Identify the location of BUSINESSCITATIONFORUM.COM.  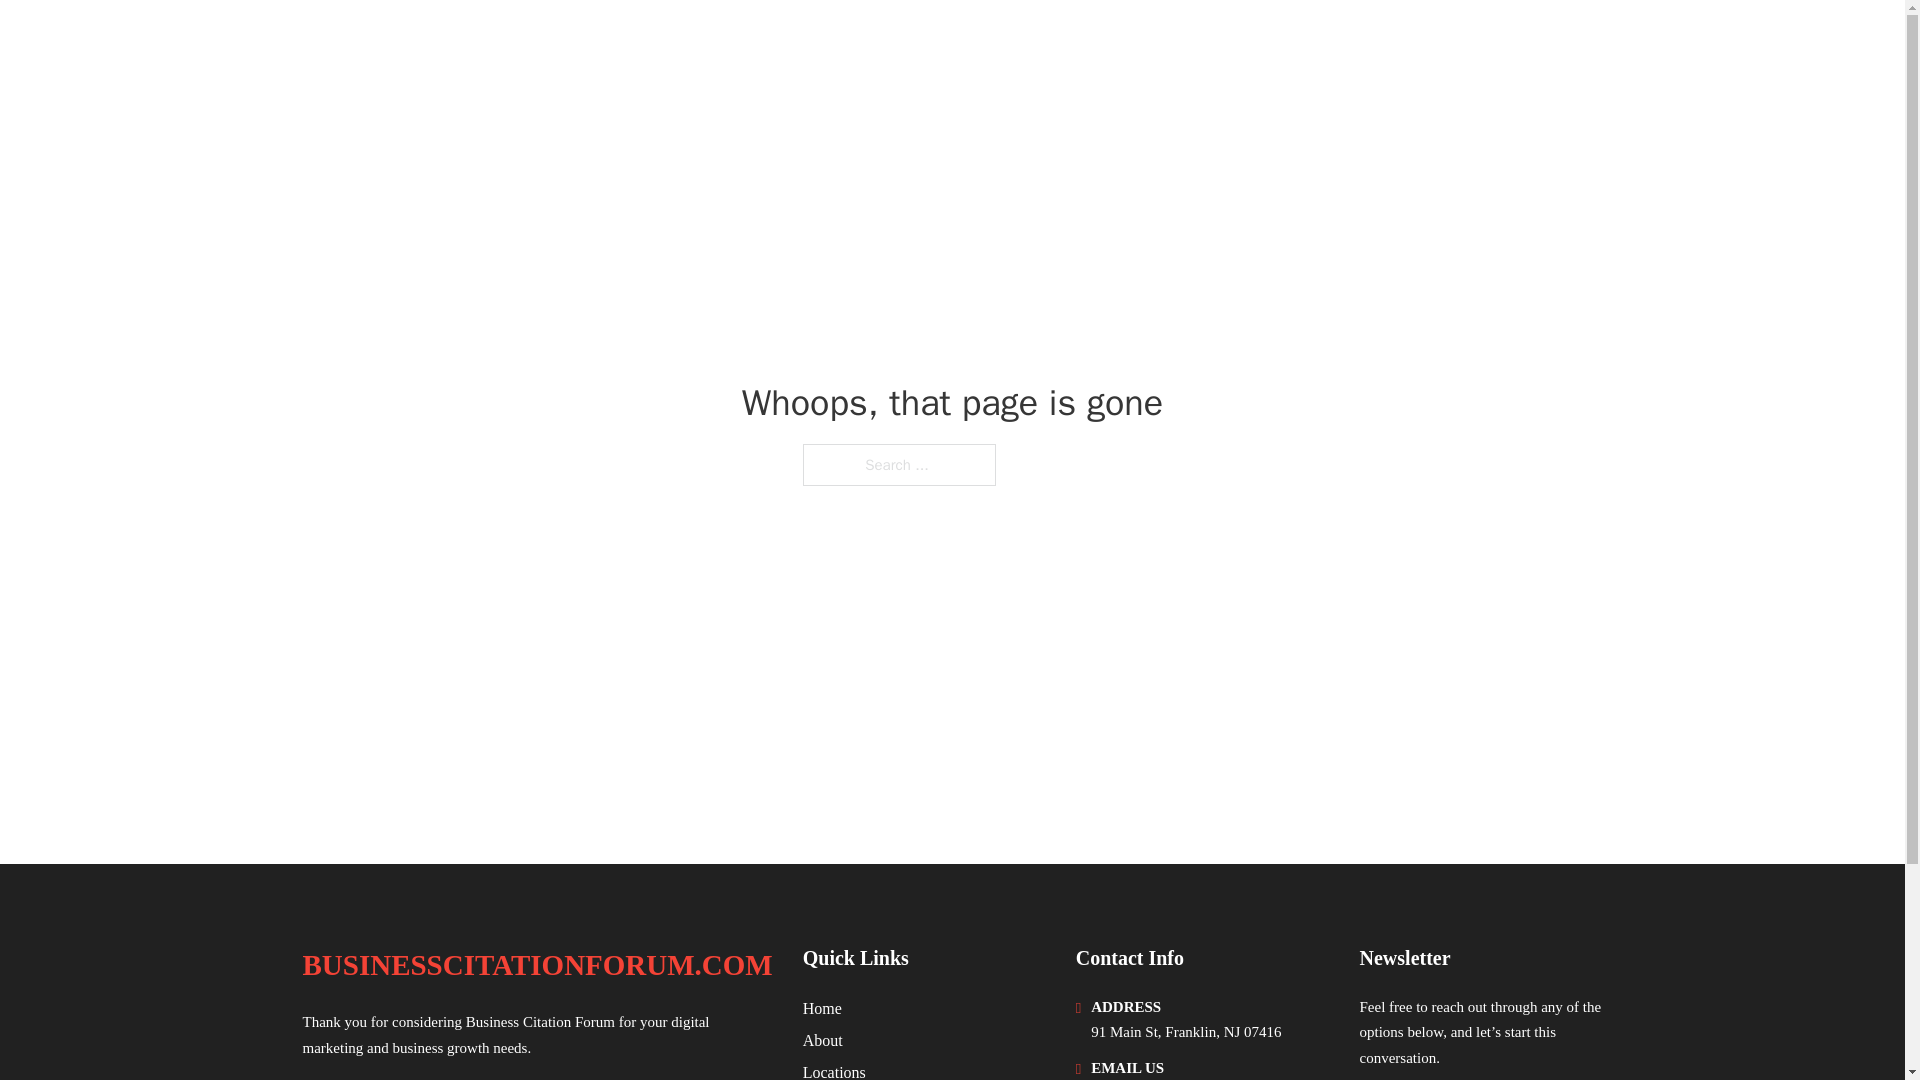
(536, 965).